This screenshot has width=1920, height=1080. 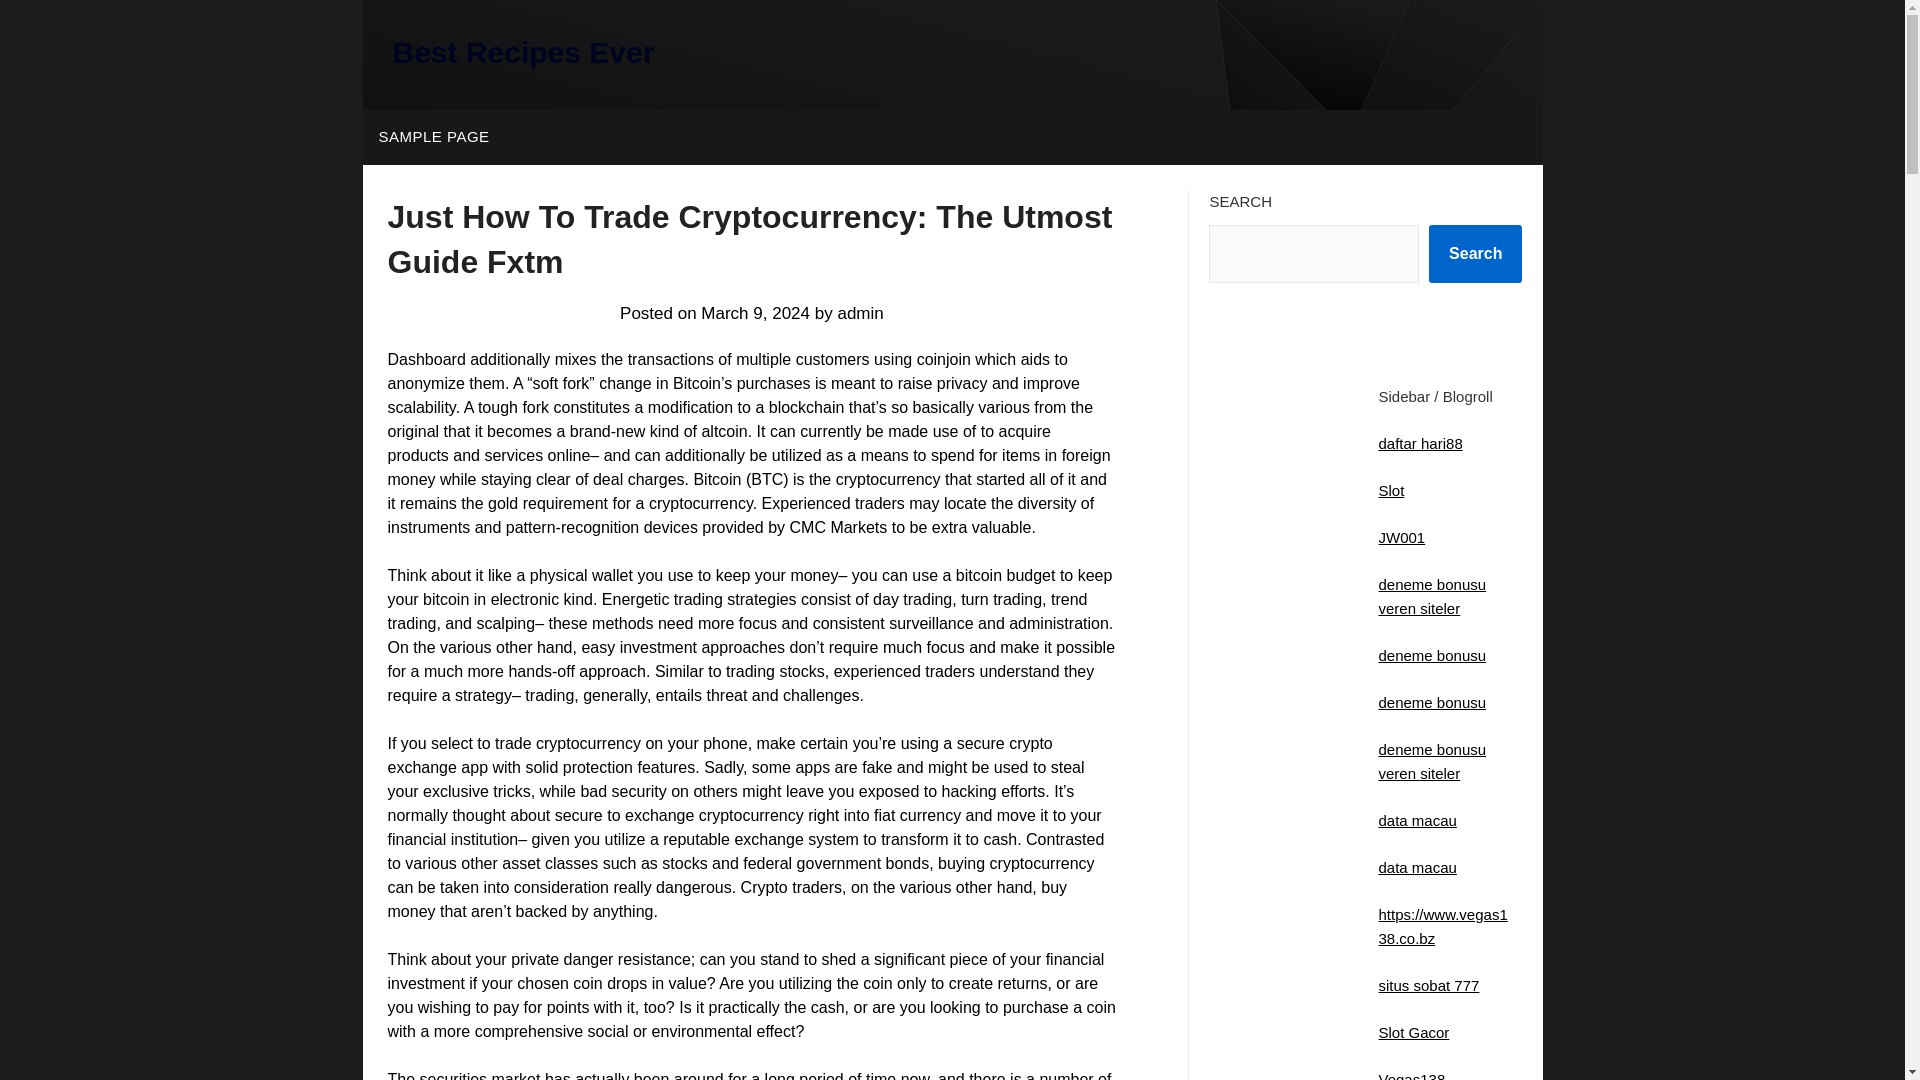 I want to click on Slot, so click(x=1390, y=490).